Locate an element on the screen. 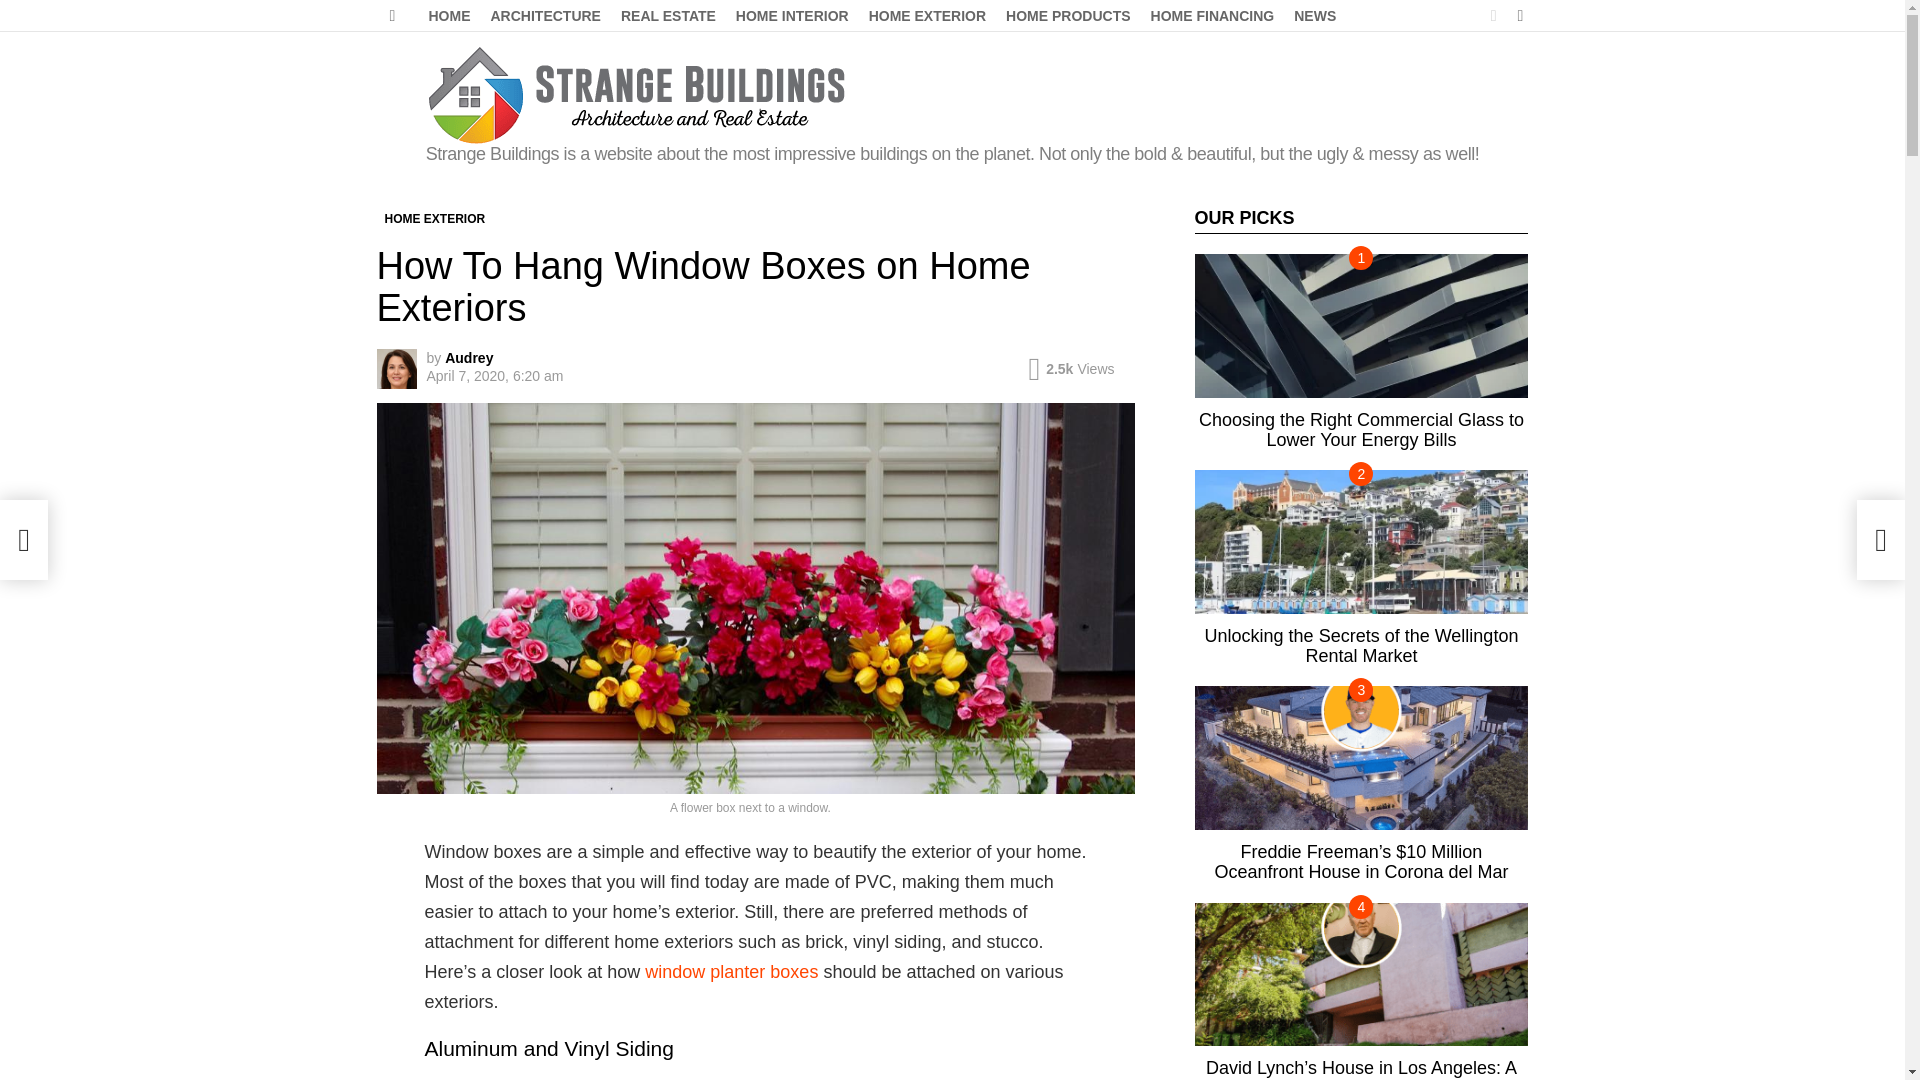  HOME INTERIOR is located at coordinates (792, 16).